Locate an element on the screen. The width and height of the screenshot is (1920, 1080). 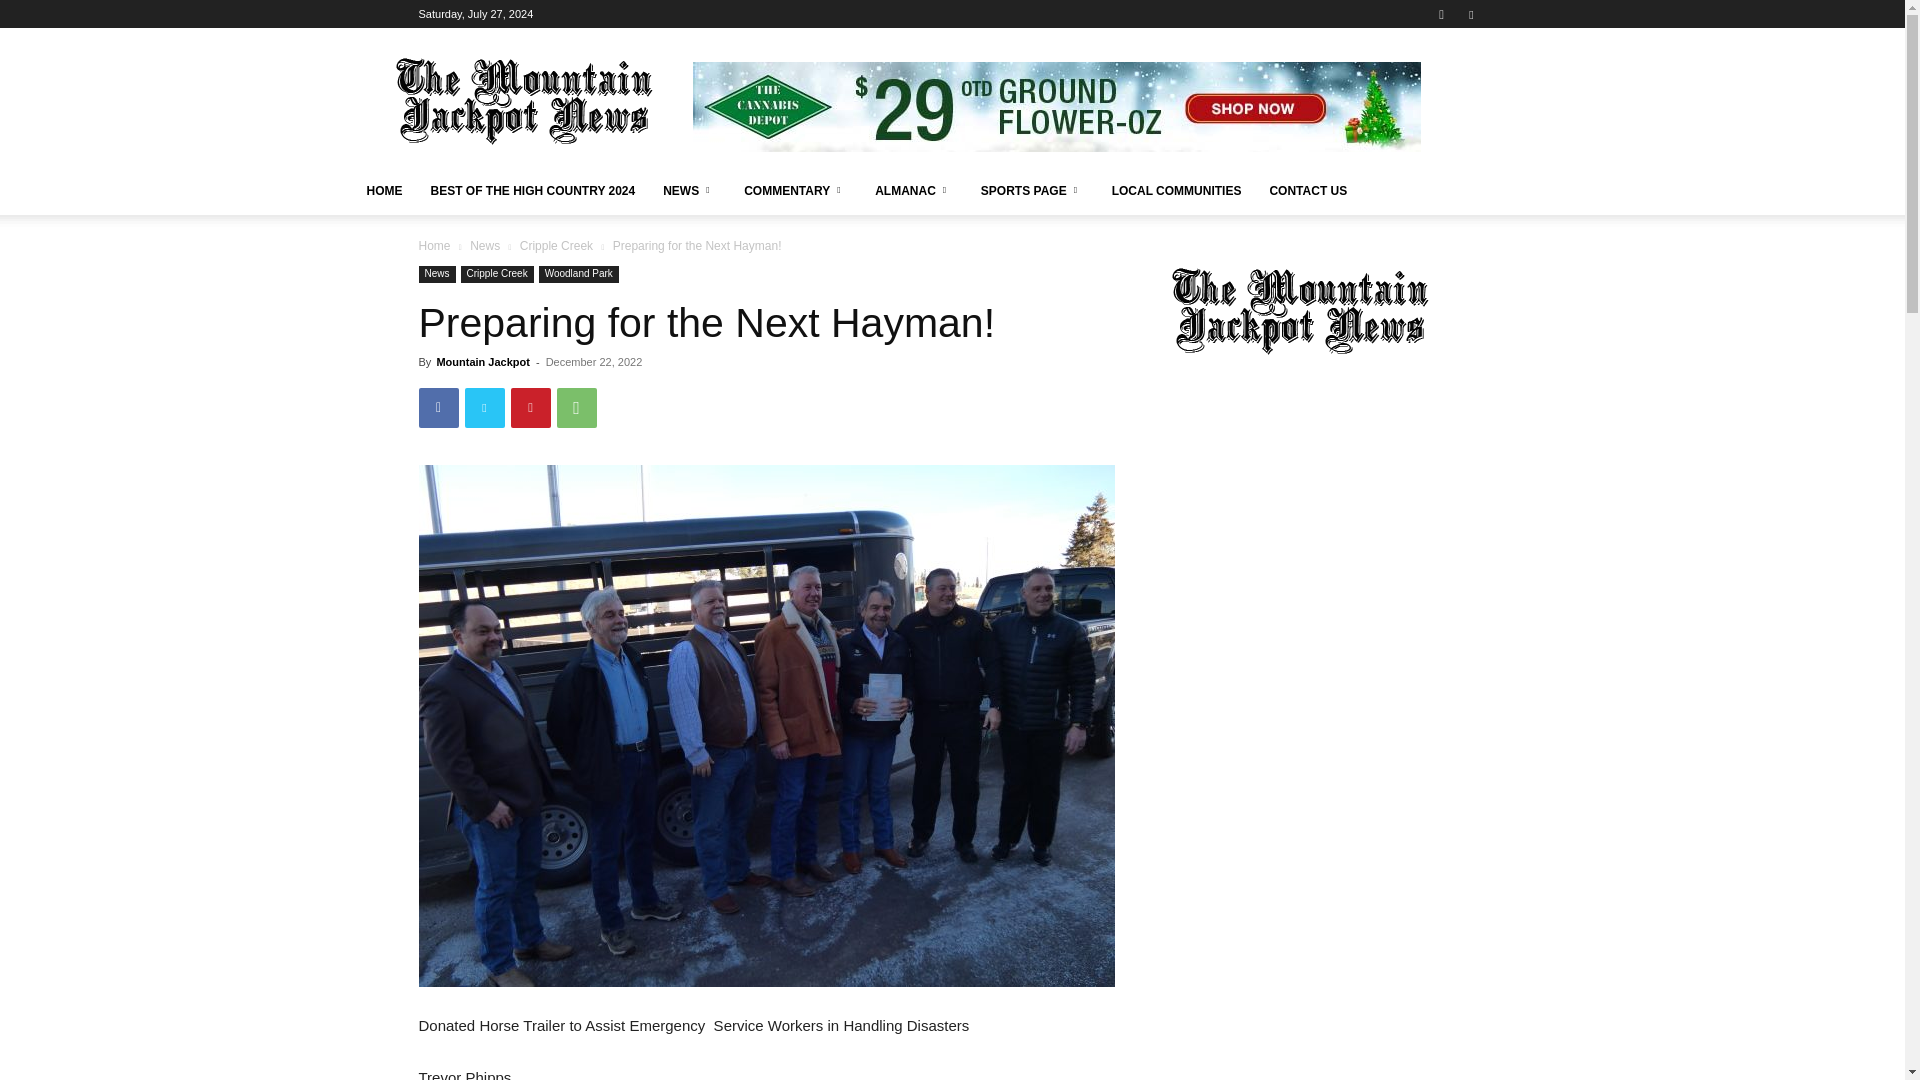
Search is located at coordinates (1430, 85).